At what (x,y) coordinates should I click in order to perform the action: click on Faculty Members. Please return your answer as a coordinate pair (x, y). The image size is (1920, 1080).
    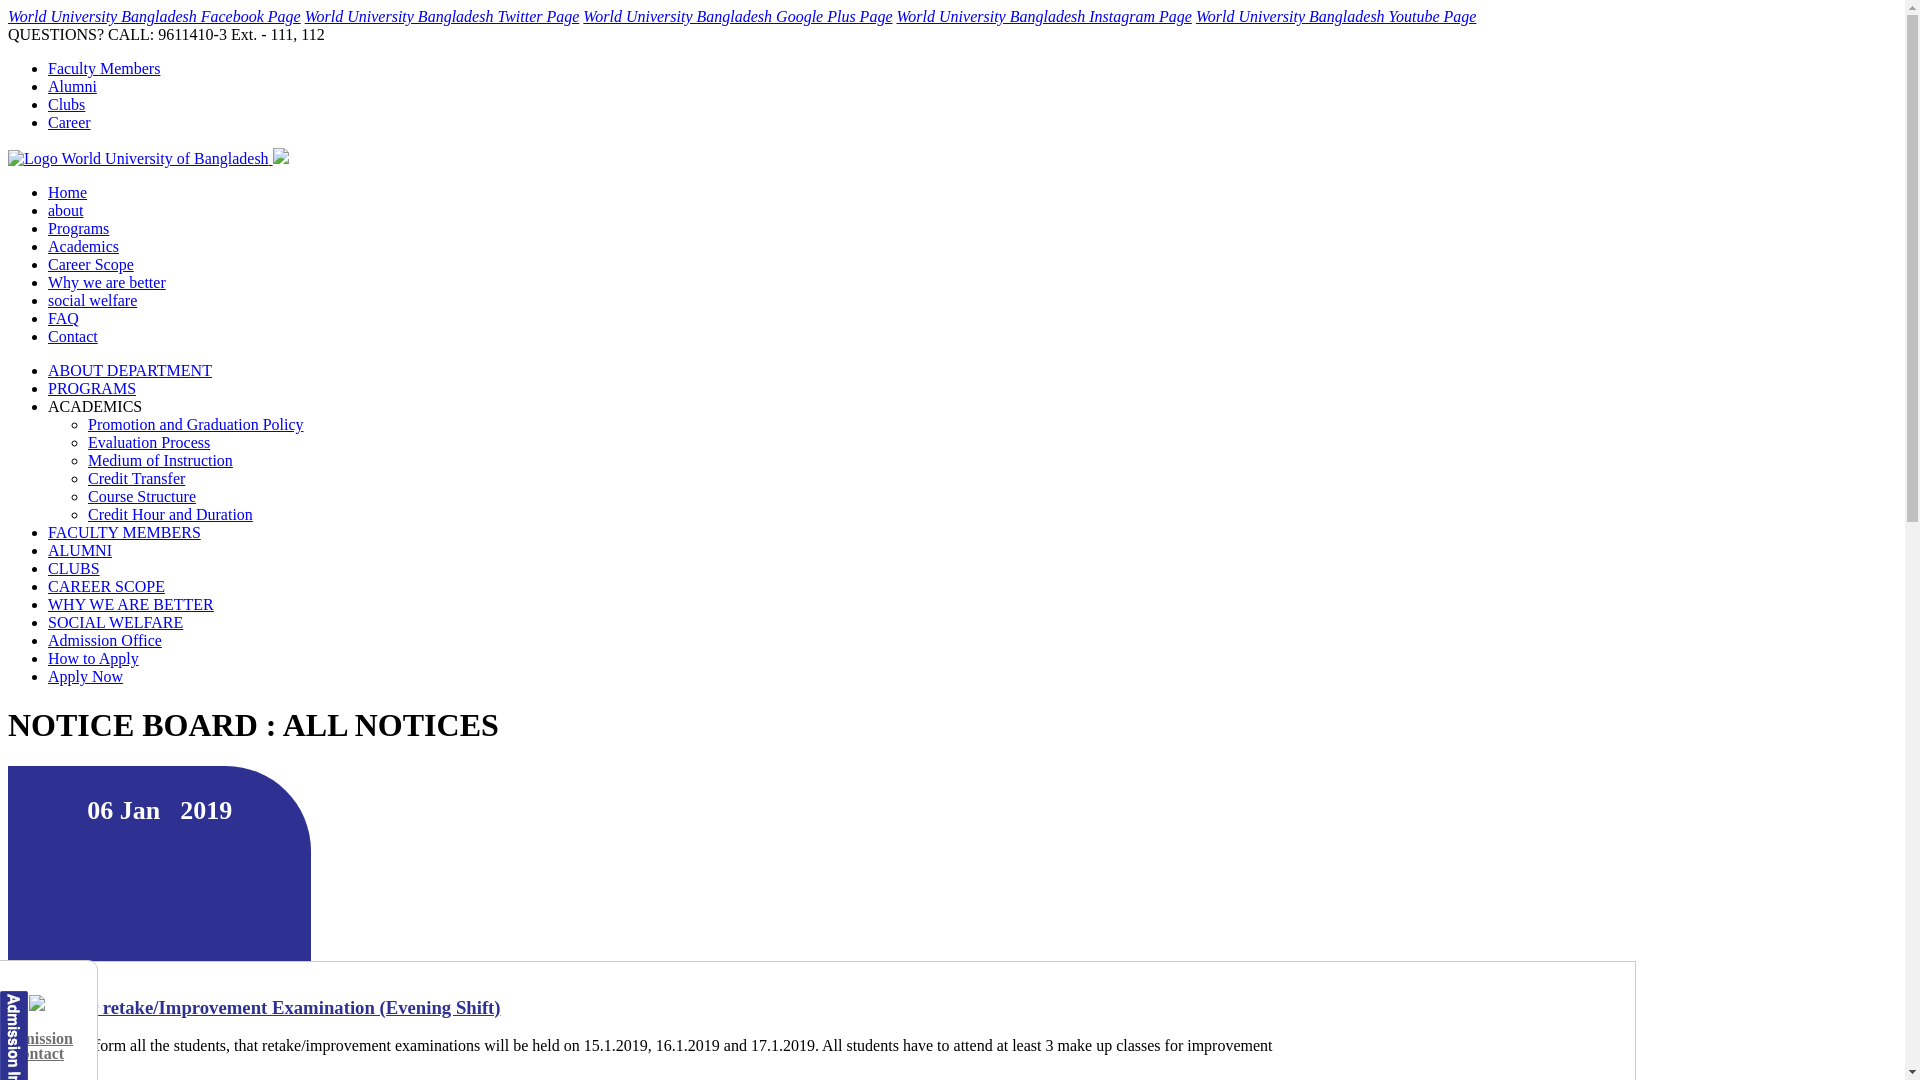
    Looking at the image, I should click on (104, 68).